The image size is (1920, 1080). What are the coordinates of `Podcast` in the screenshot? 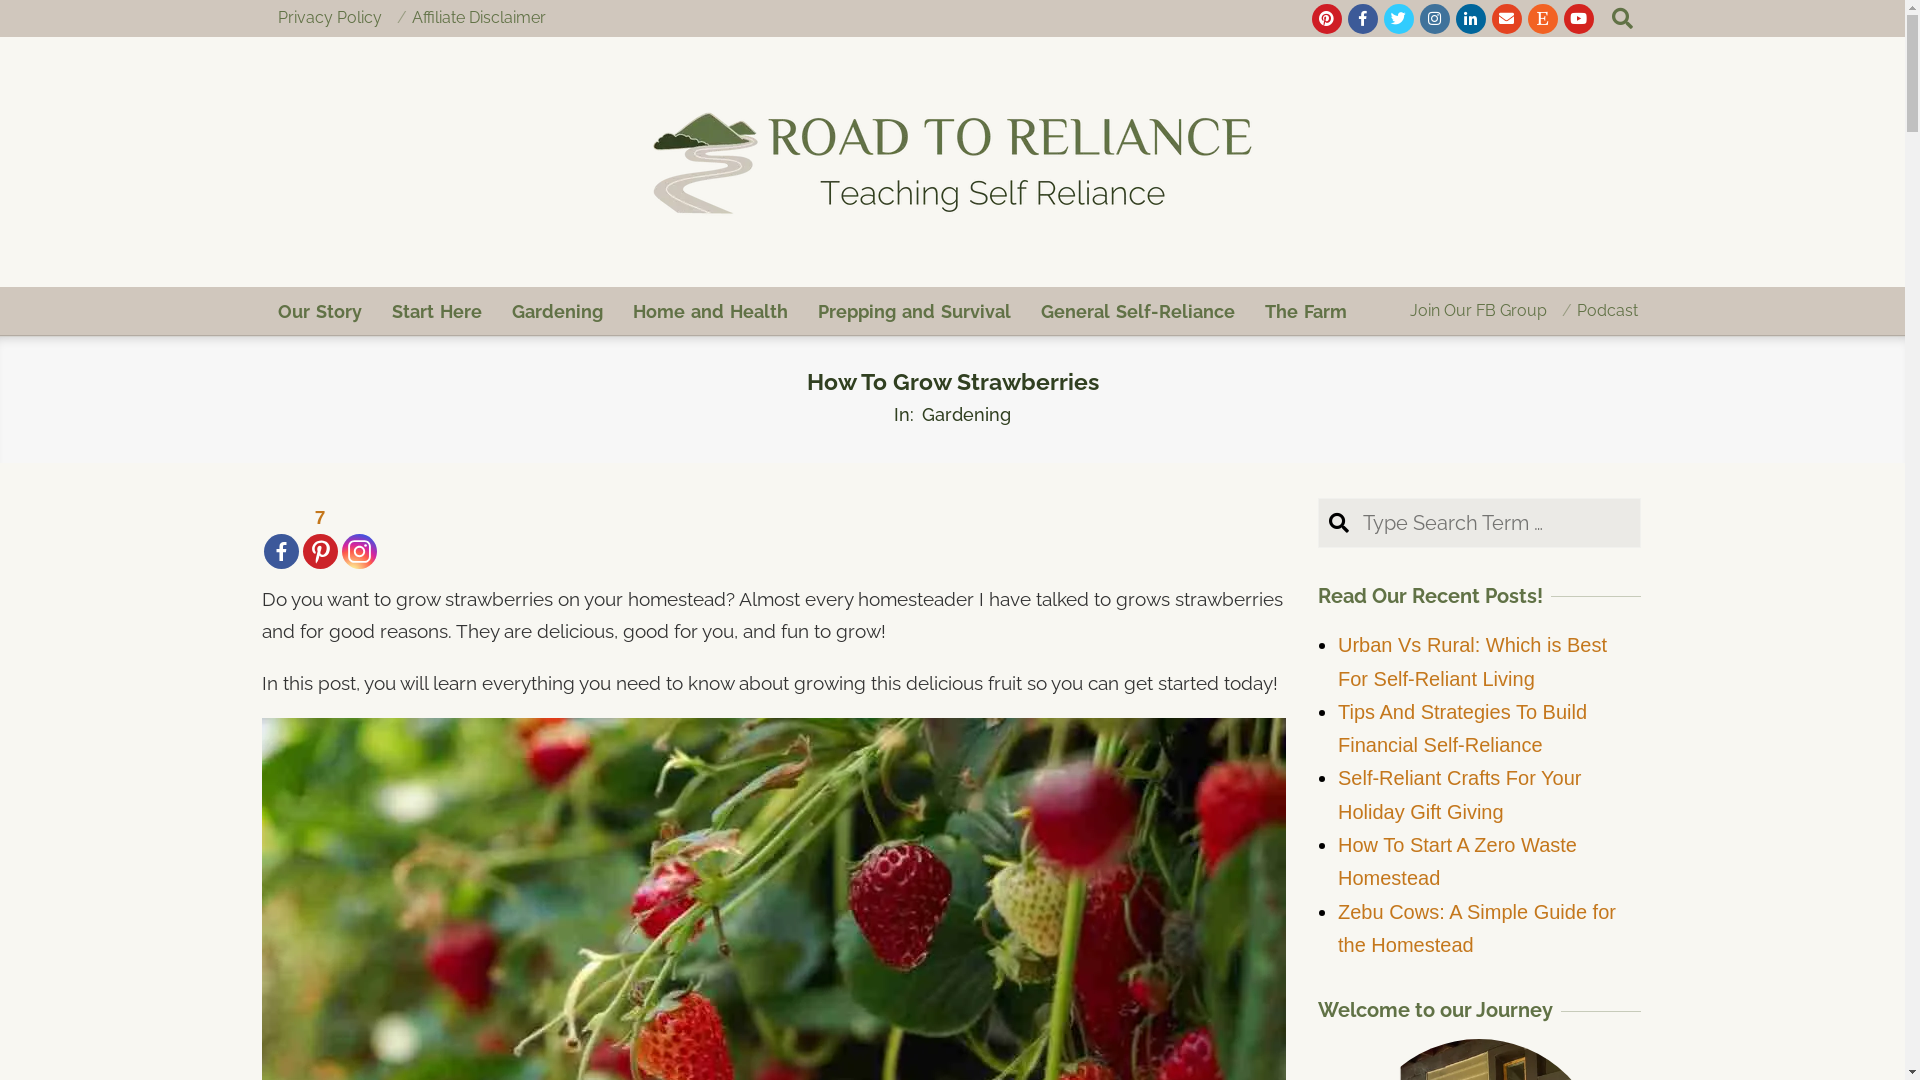 It's located at (1606, 310).